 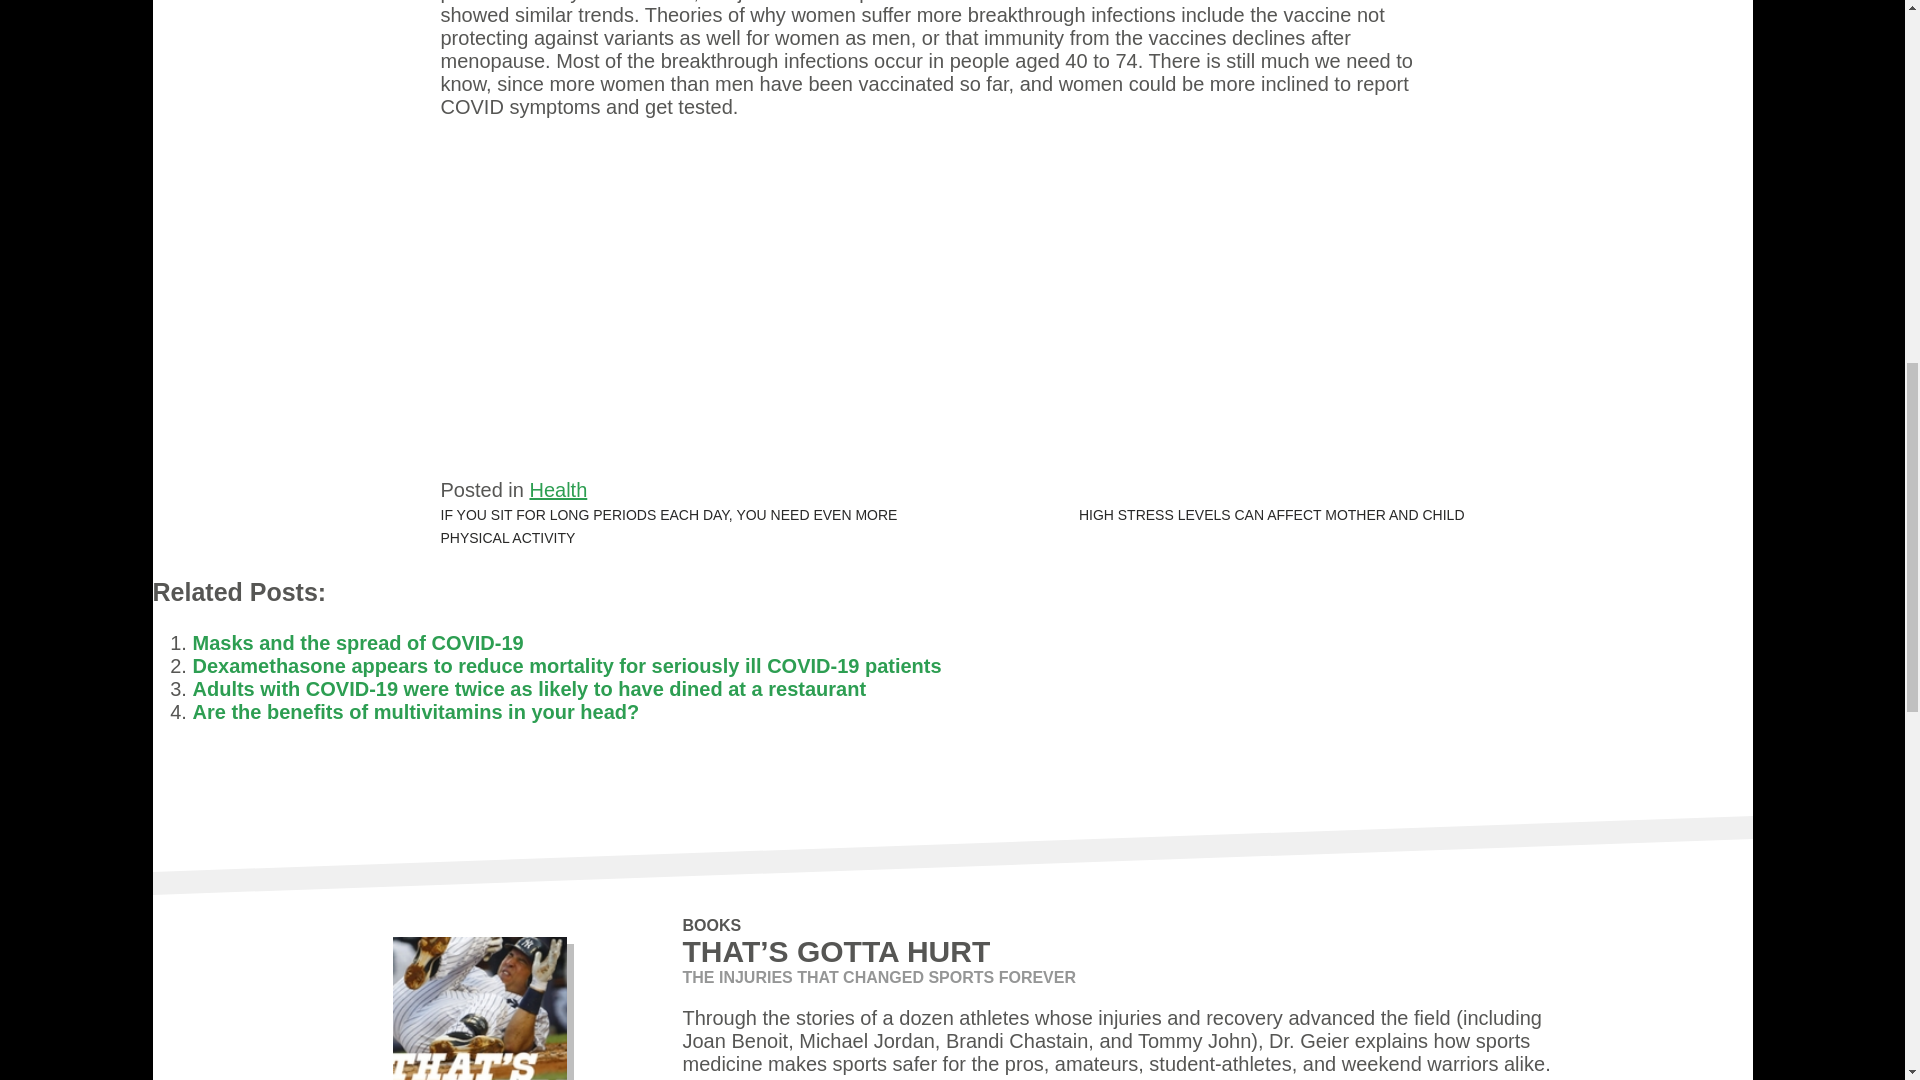 I want to click on Health, so click(x=558, y=490).